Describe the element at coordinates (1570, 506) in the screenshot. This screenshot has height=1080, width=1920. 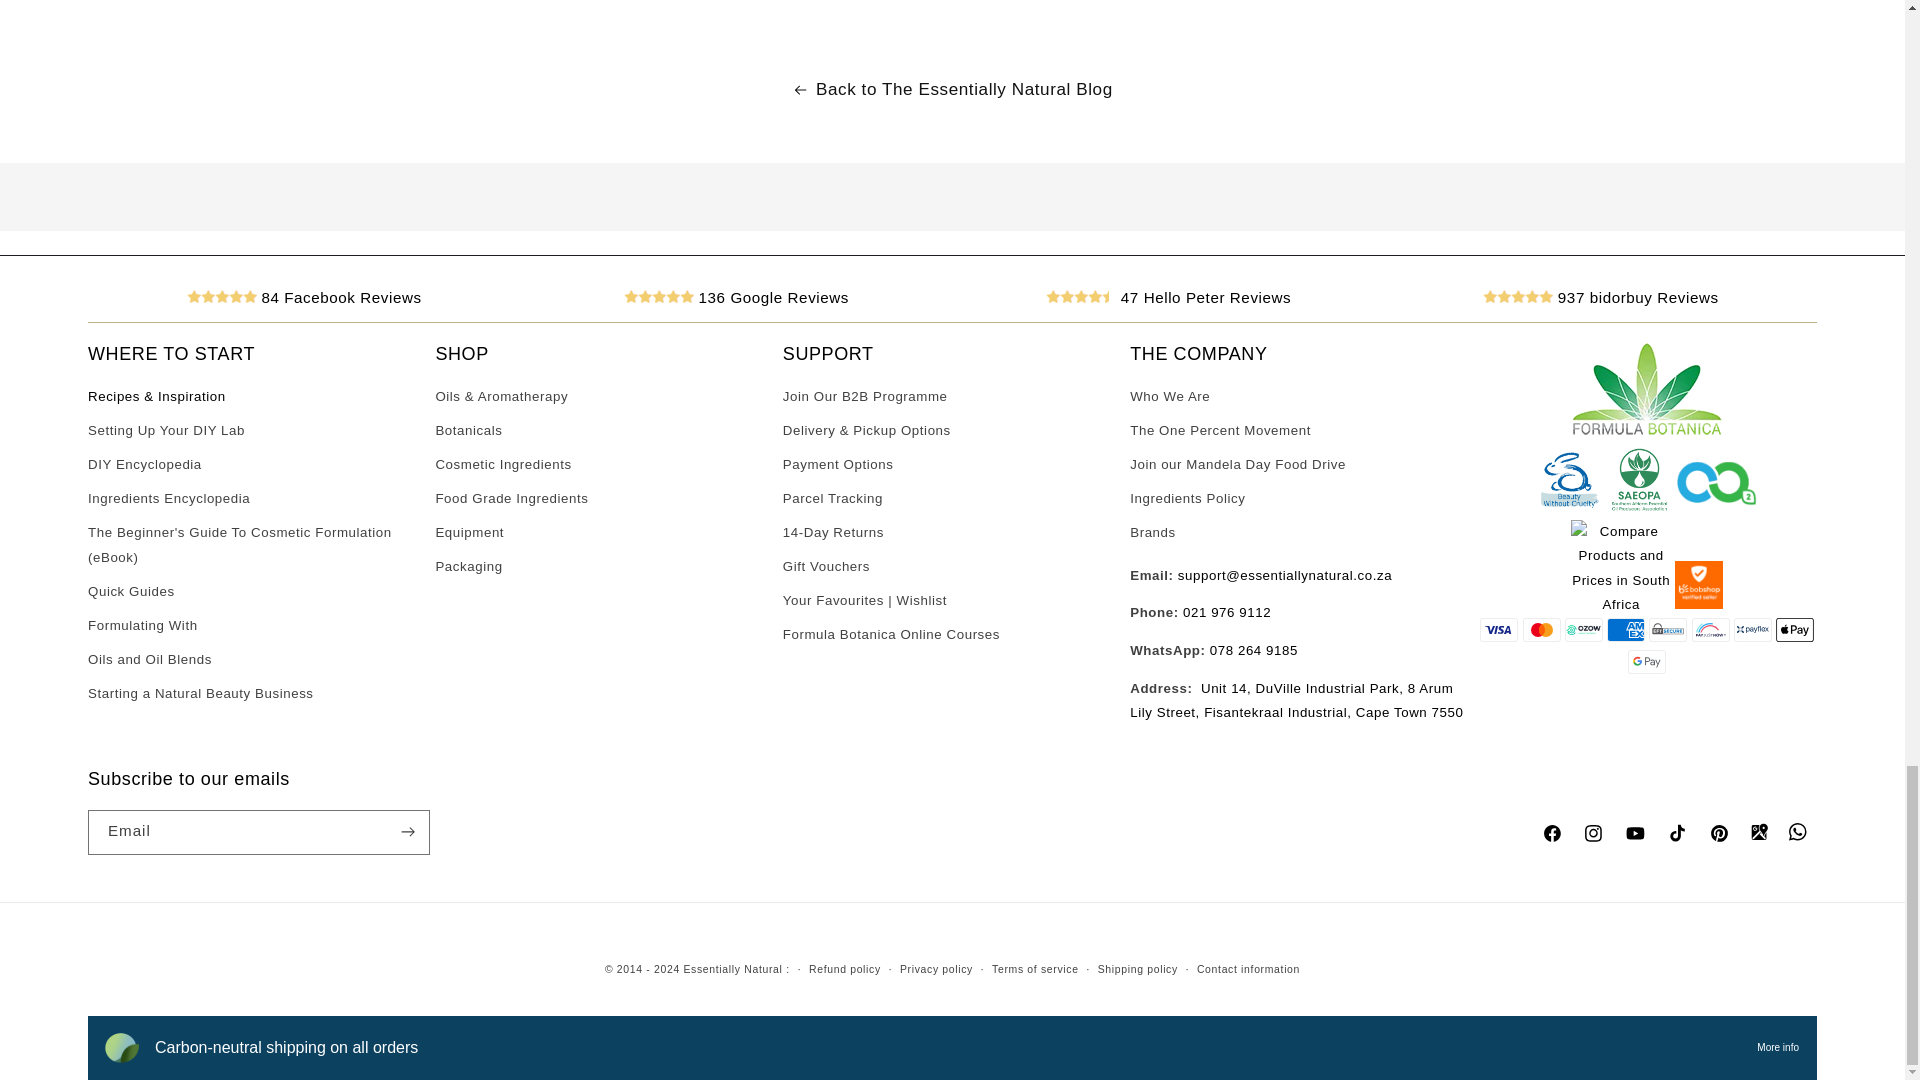
I see `Beauty Without Cruelty Endorsed` at that location.